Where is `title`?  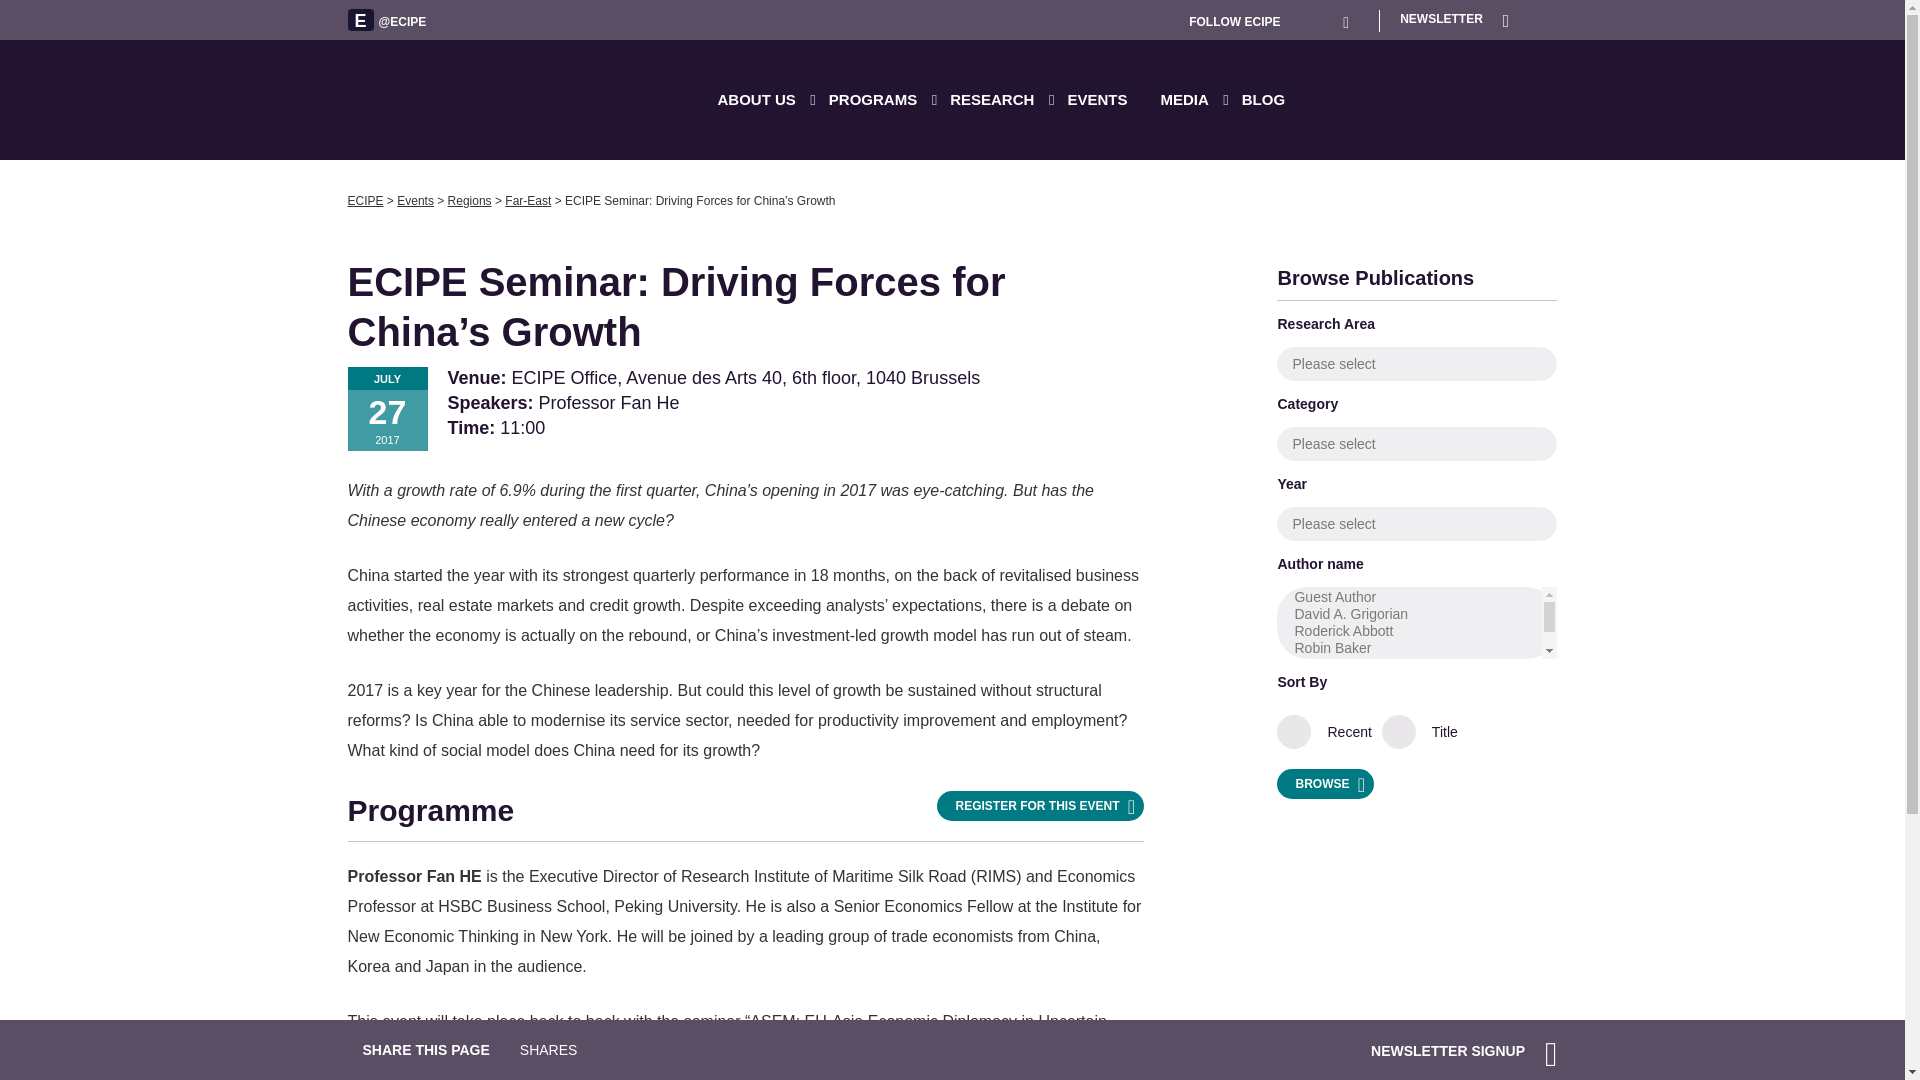 title is located at coordinates (1400, 736).